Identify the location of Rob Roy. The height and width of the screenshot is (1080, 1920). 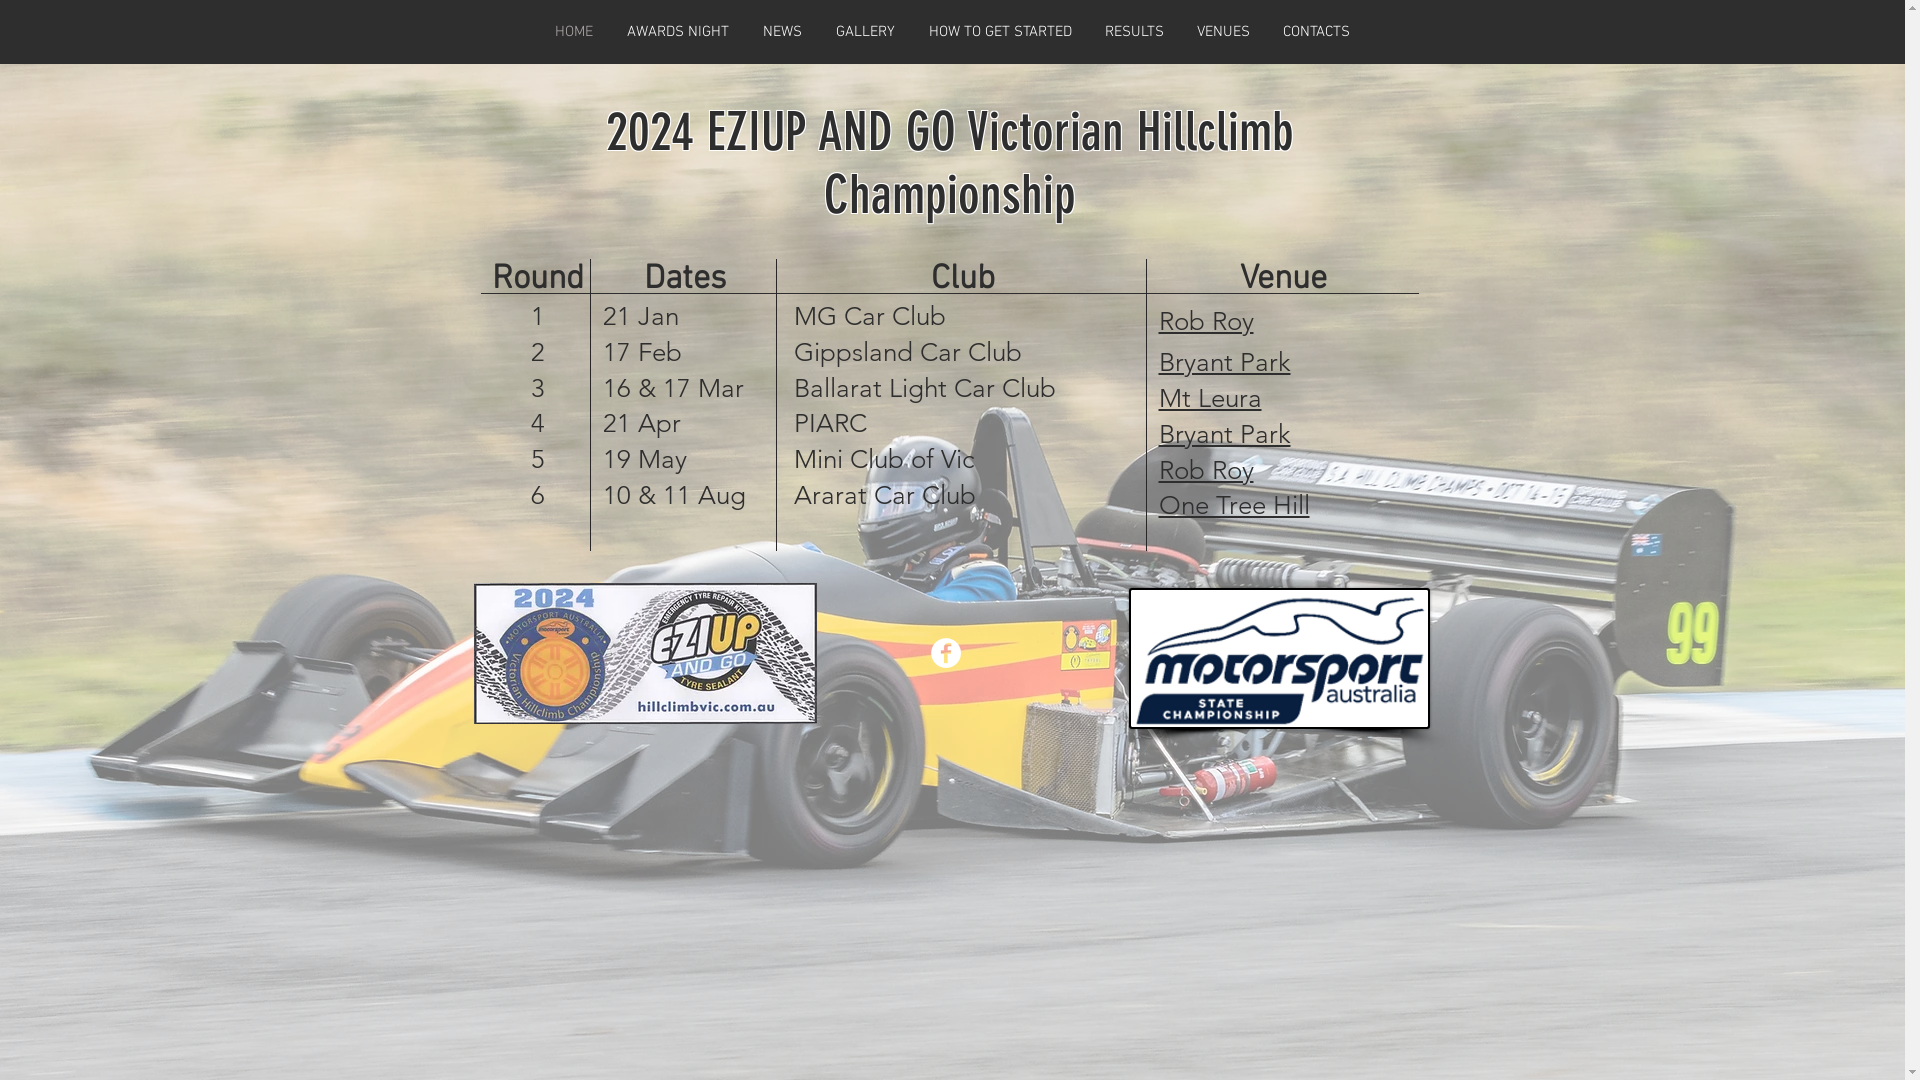
(1206, 322).